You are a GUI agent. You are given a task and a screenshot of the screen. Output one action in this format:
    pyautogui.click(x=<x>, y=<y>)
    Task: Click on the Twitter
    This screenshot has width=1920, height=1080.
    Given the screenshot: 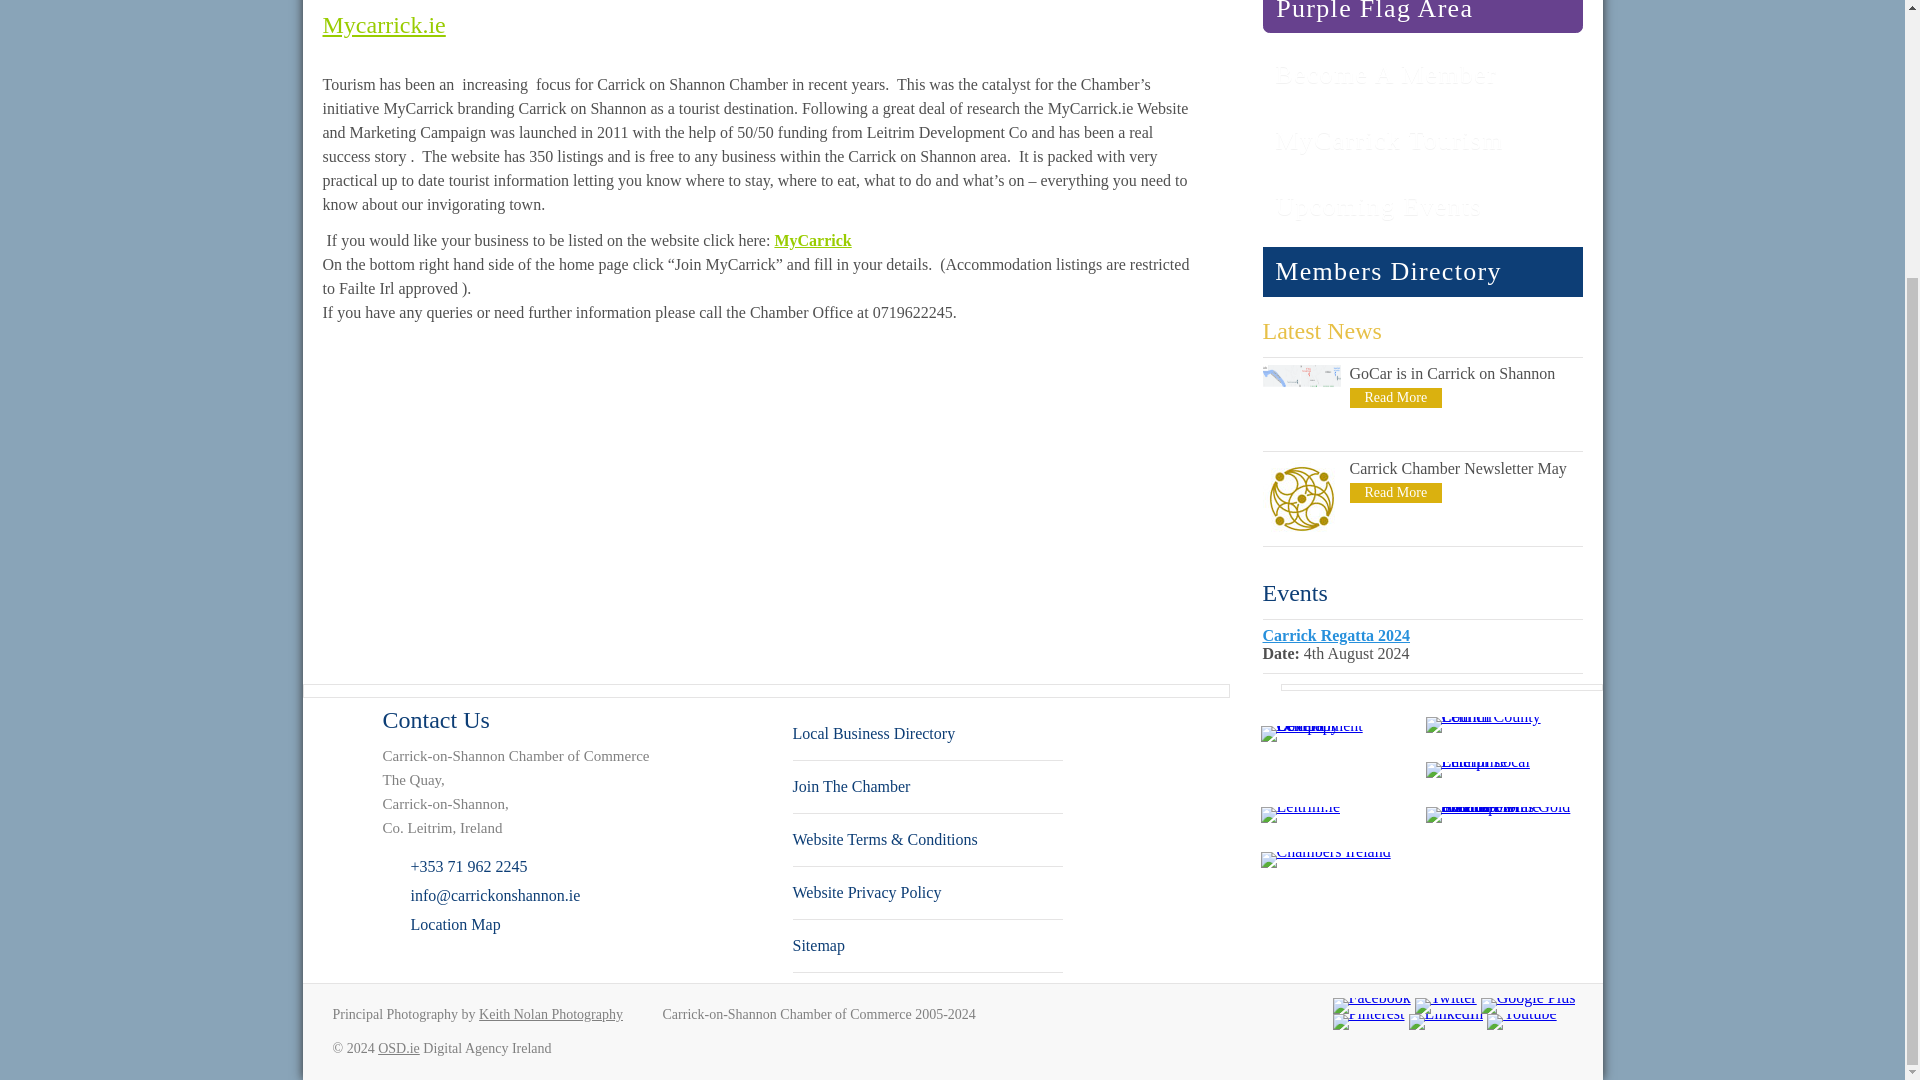 What is the action you would take?
    pyautogui.click(x=1446, y=1006)
    